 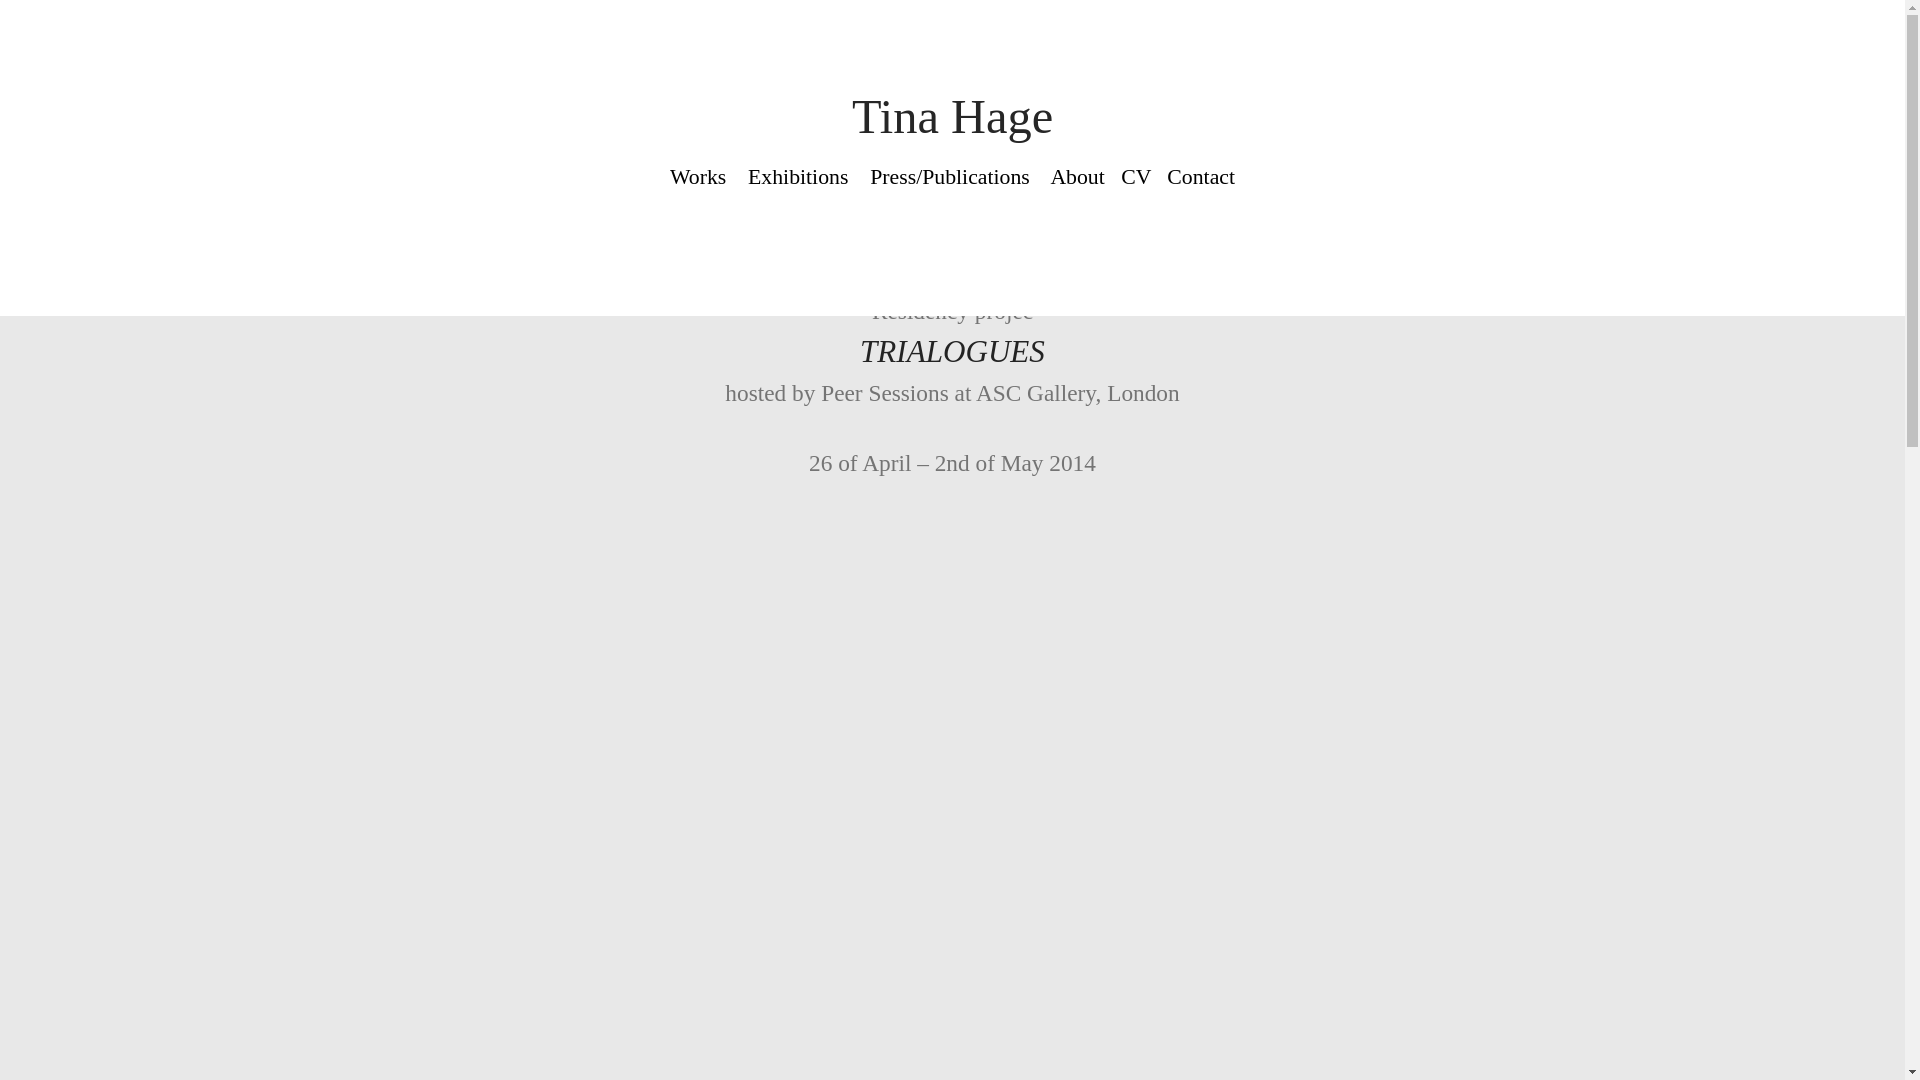 I want to click on Works, so click(x=698, y=178).